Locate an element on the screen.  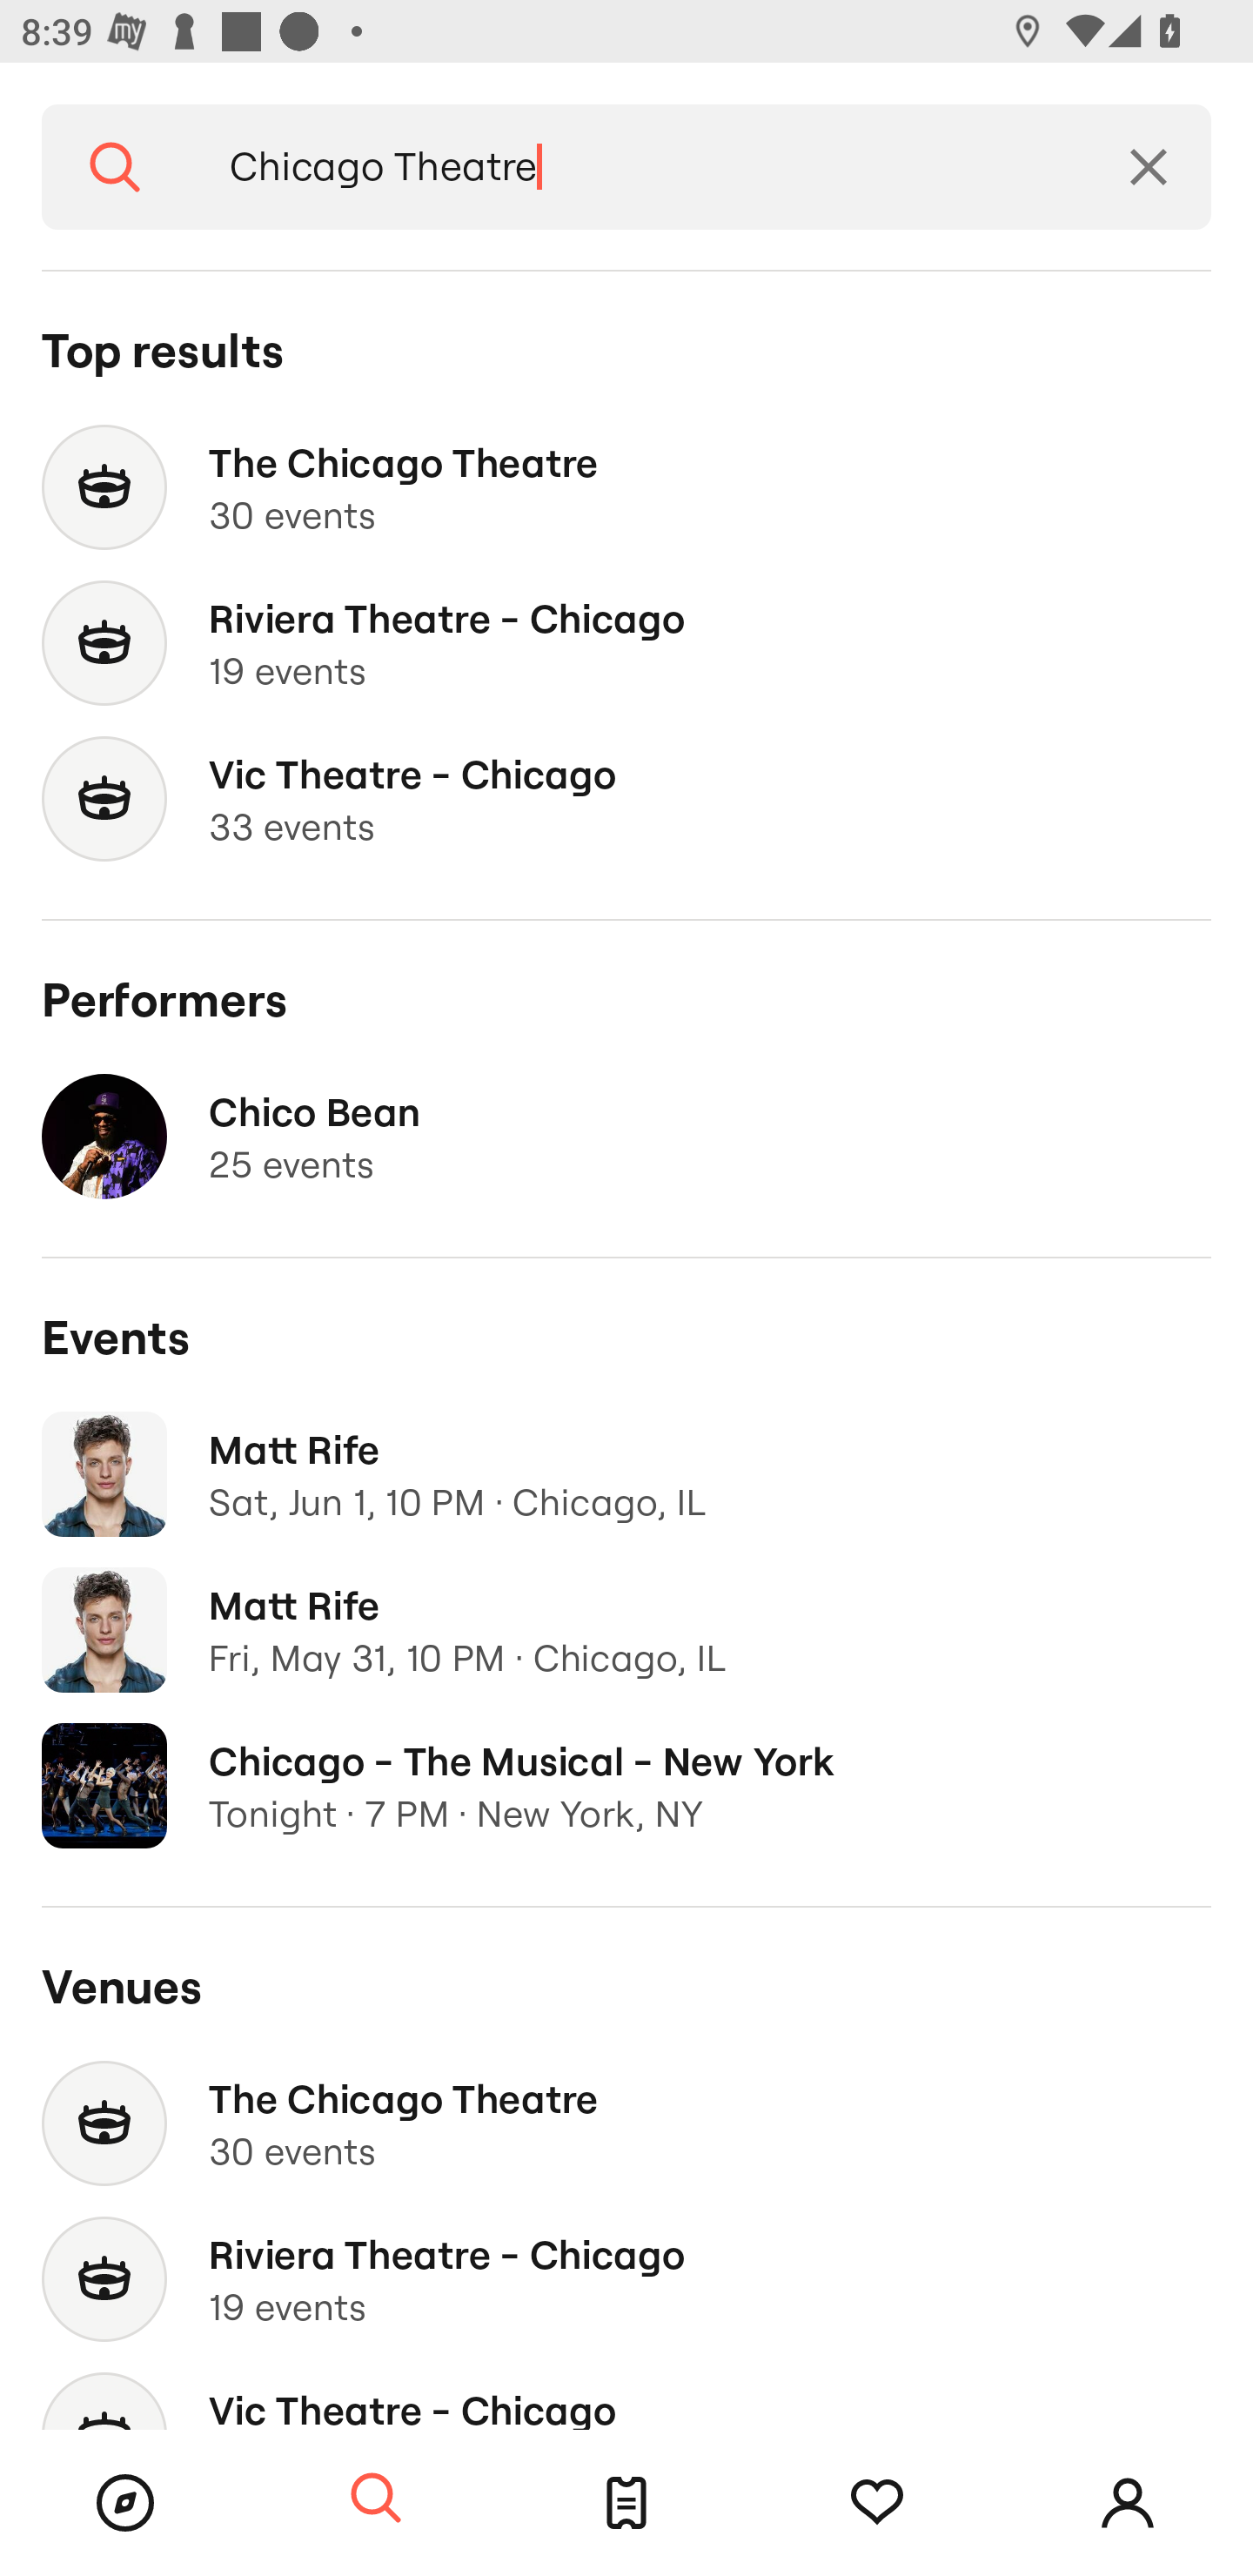
Clear is located at coordinates (1149, 167).